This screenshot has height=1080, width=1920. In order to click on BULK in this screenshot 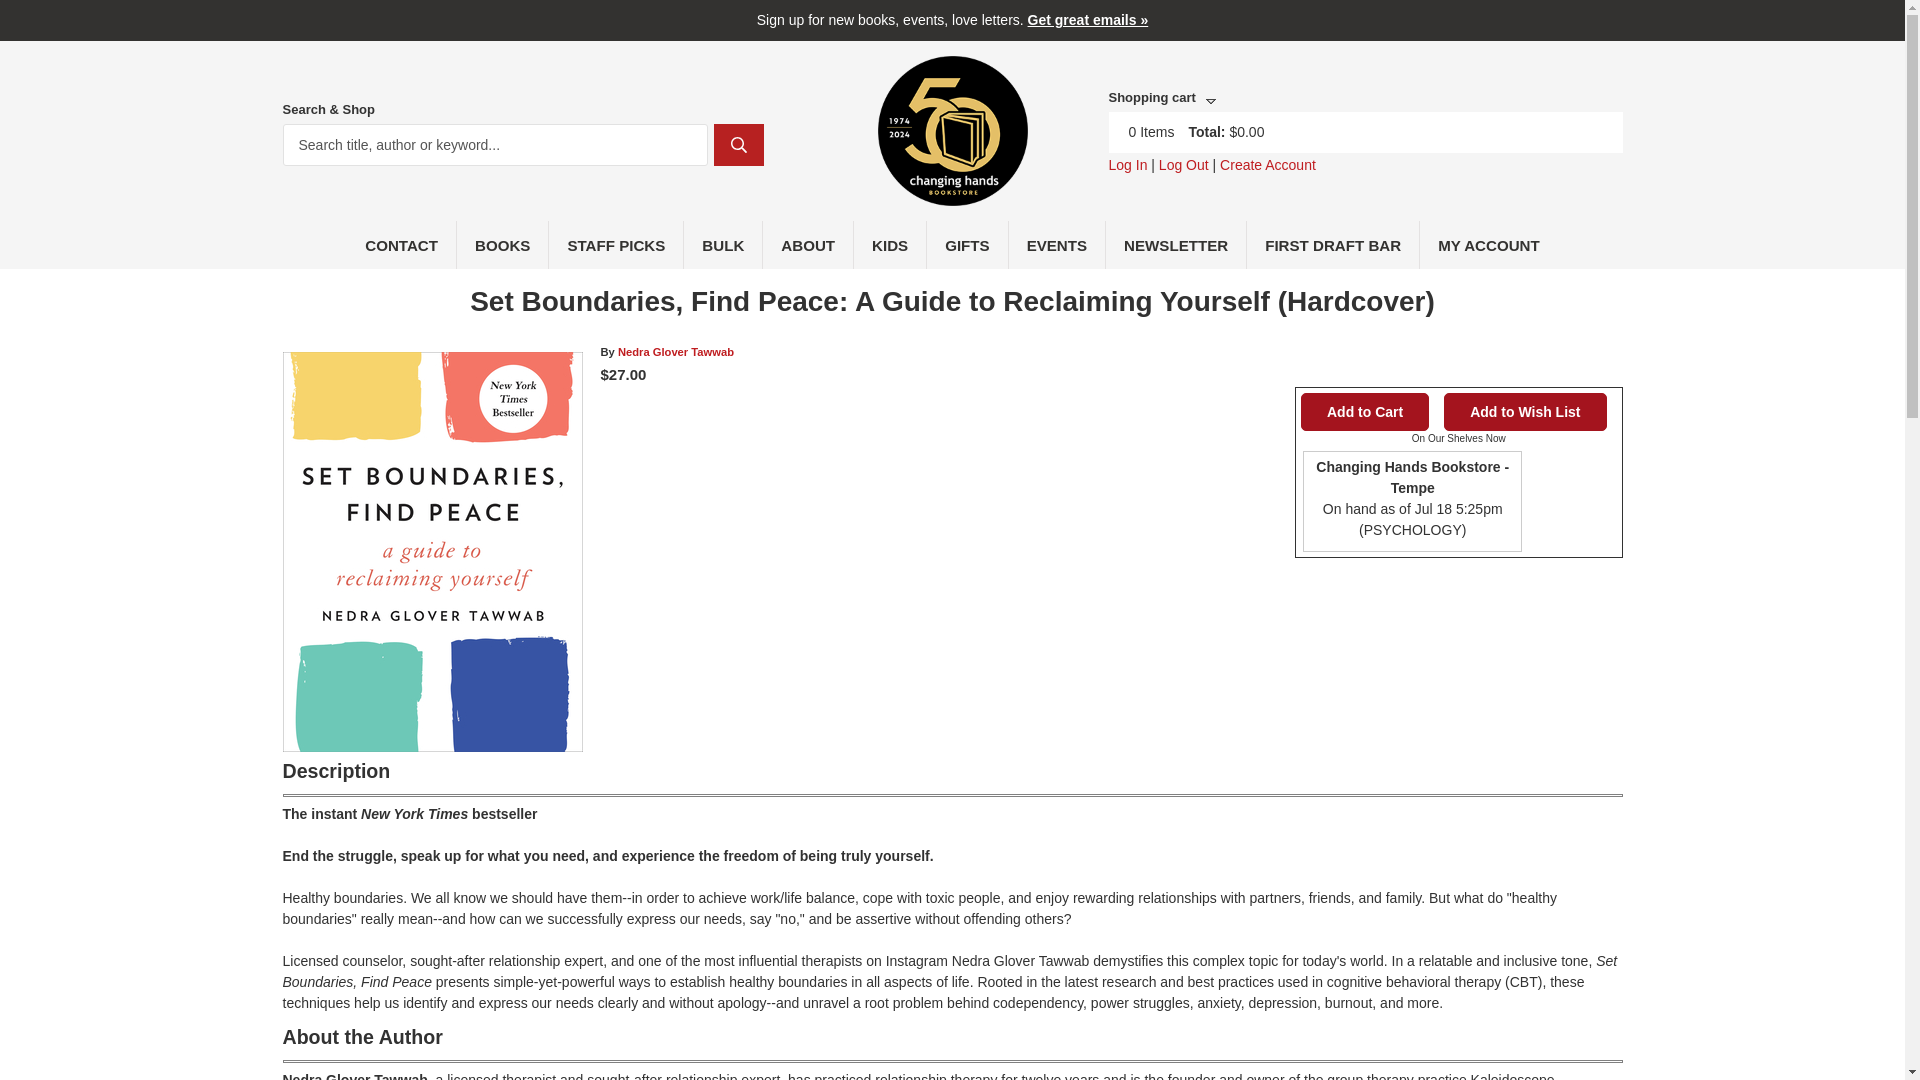, I will do `click(722, 244)`.